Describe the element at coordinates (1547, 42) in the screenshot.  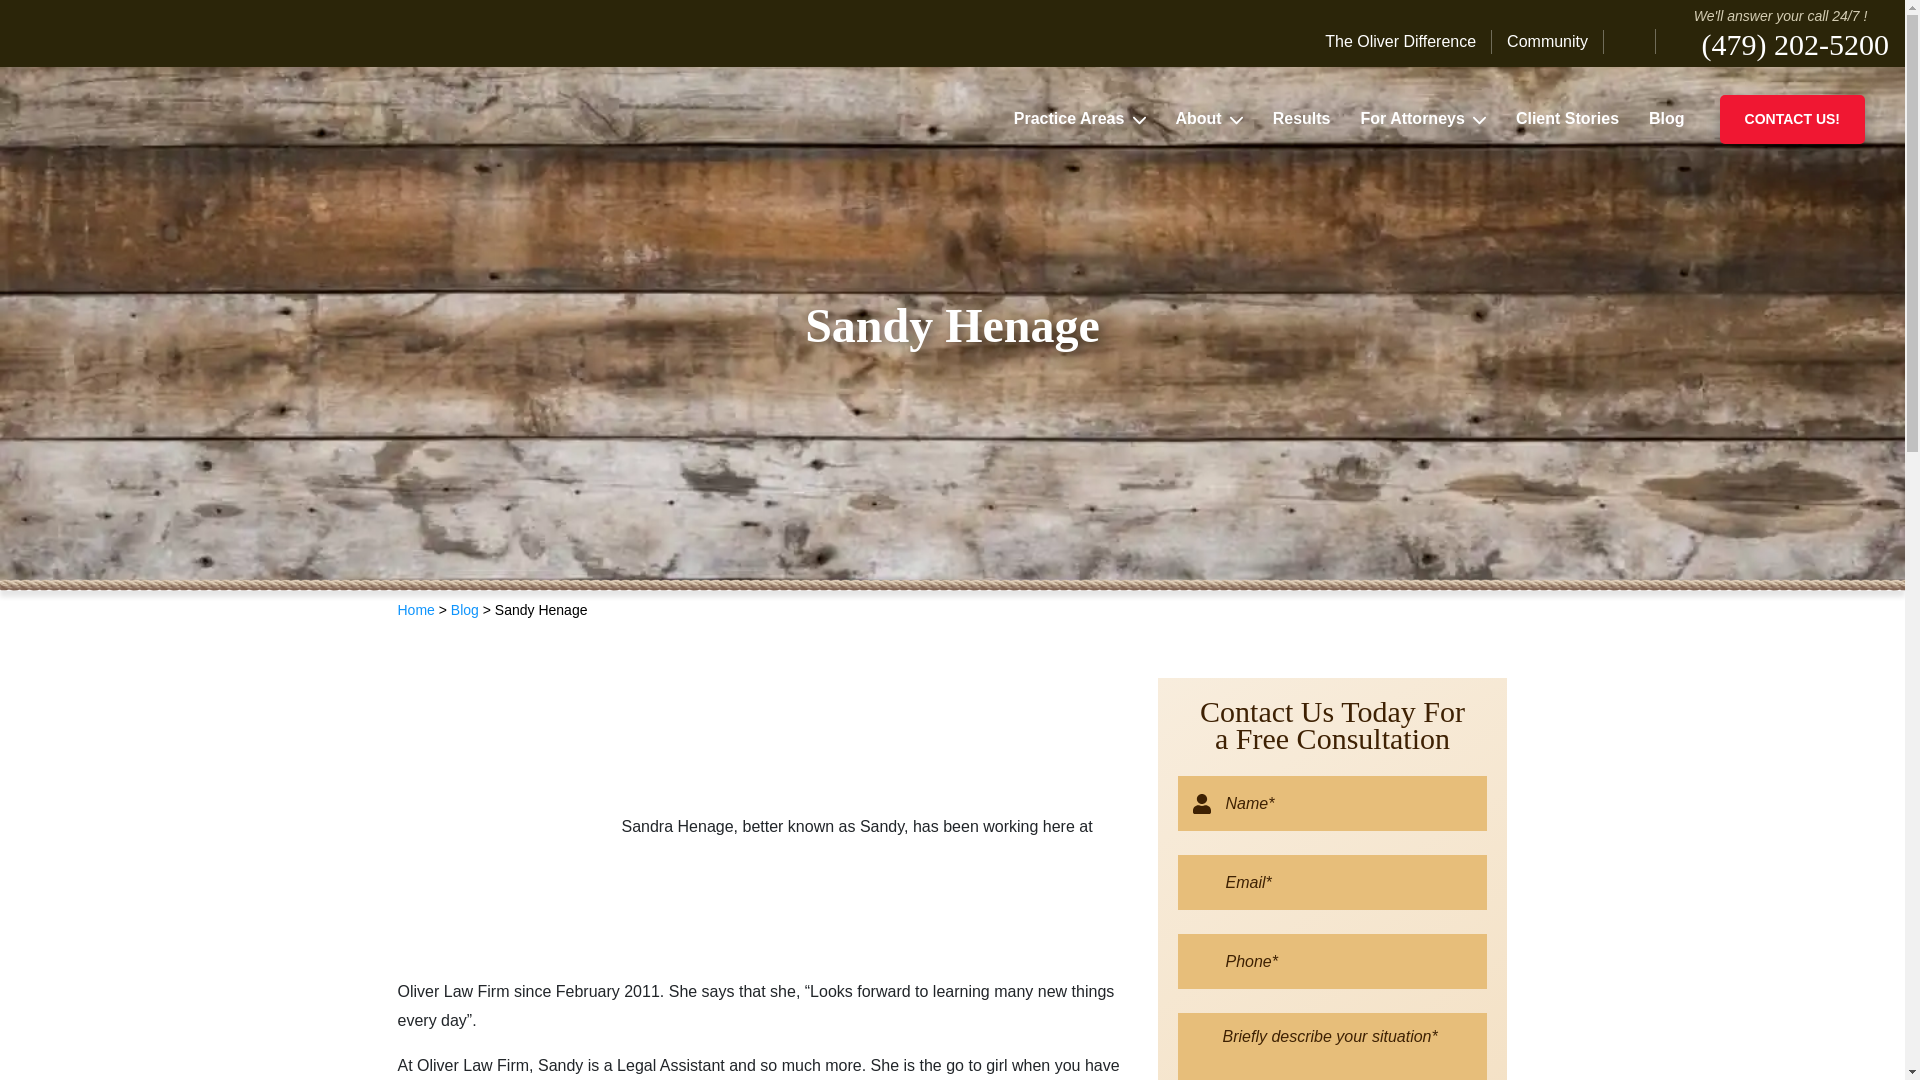
I see `Community` at that location.